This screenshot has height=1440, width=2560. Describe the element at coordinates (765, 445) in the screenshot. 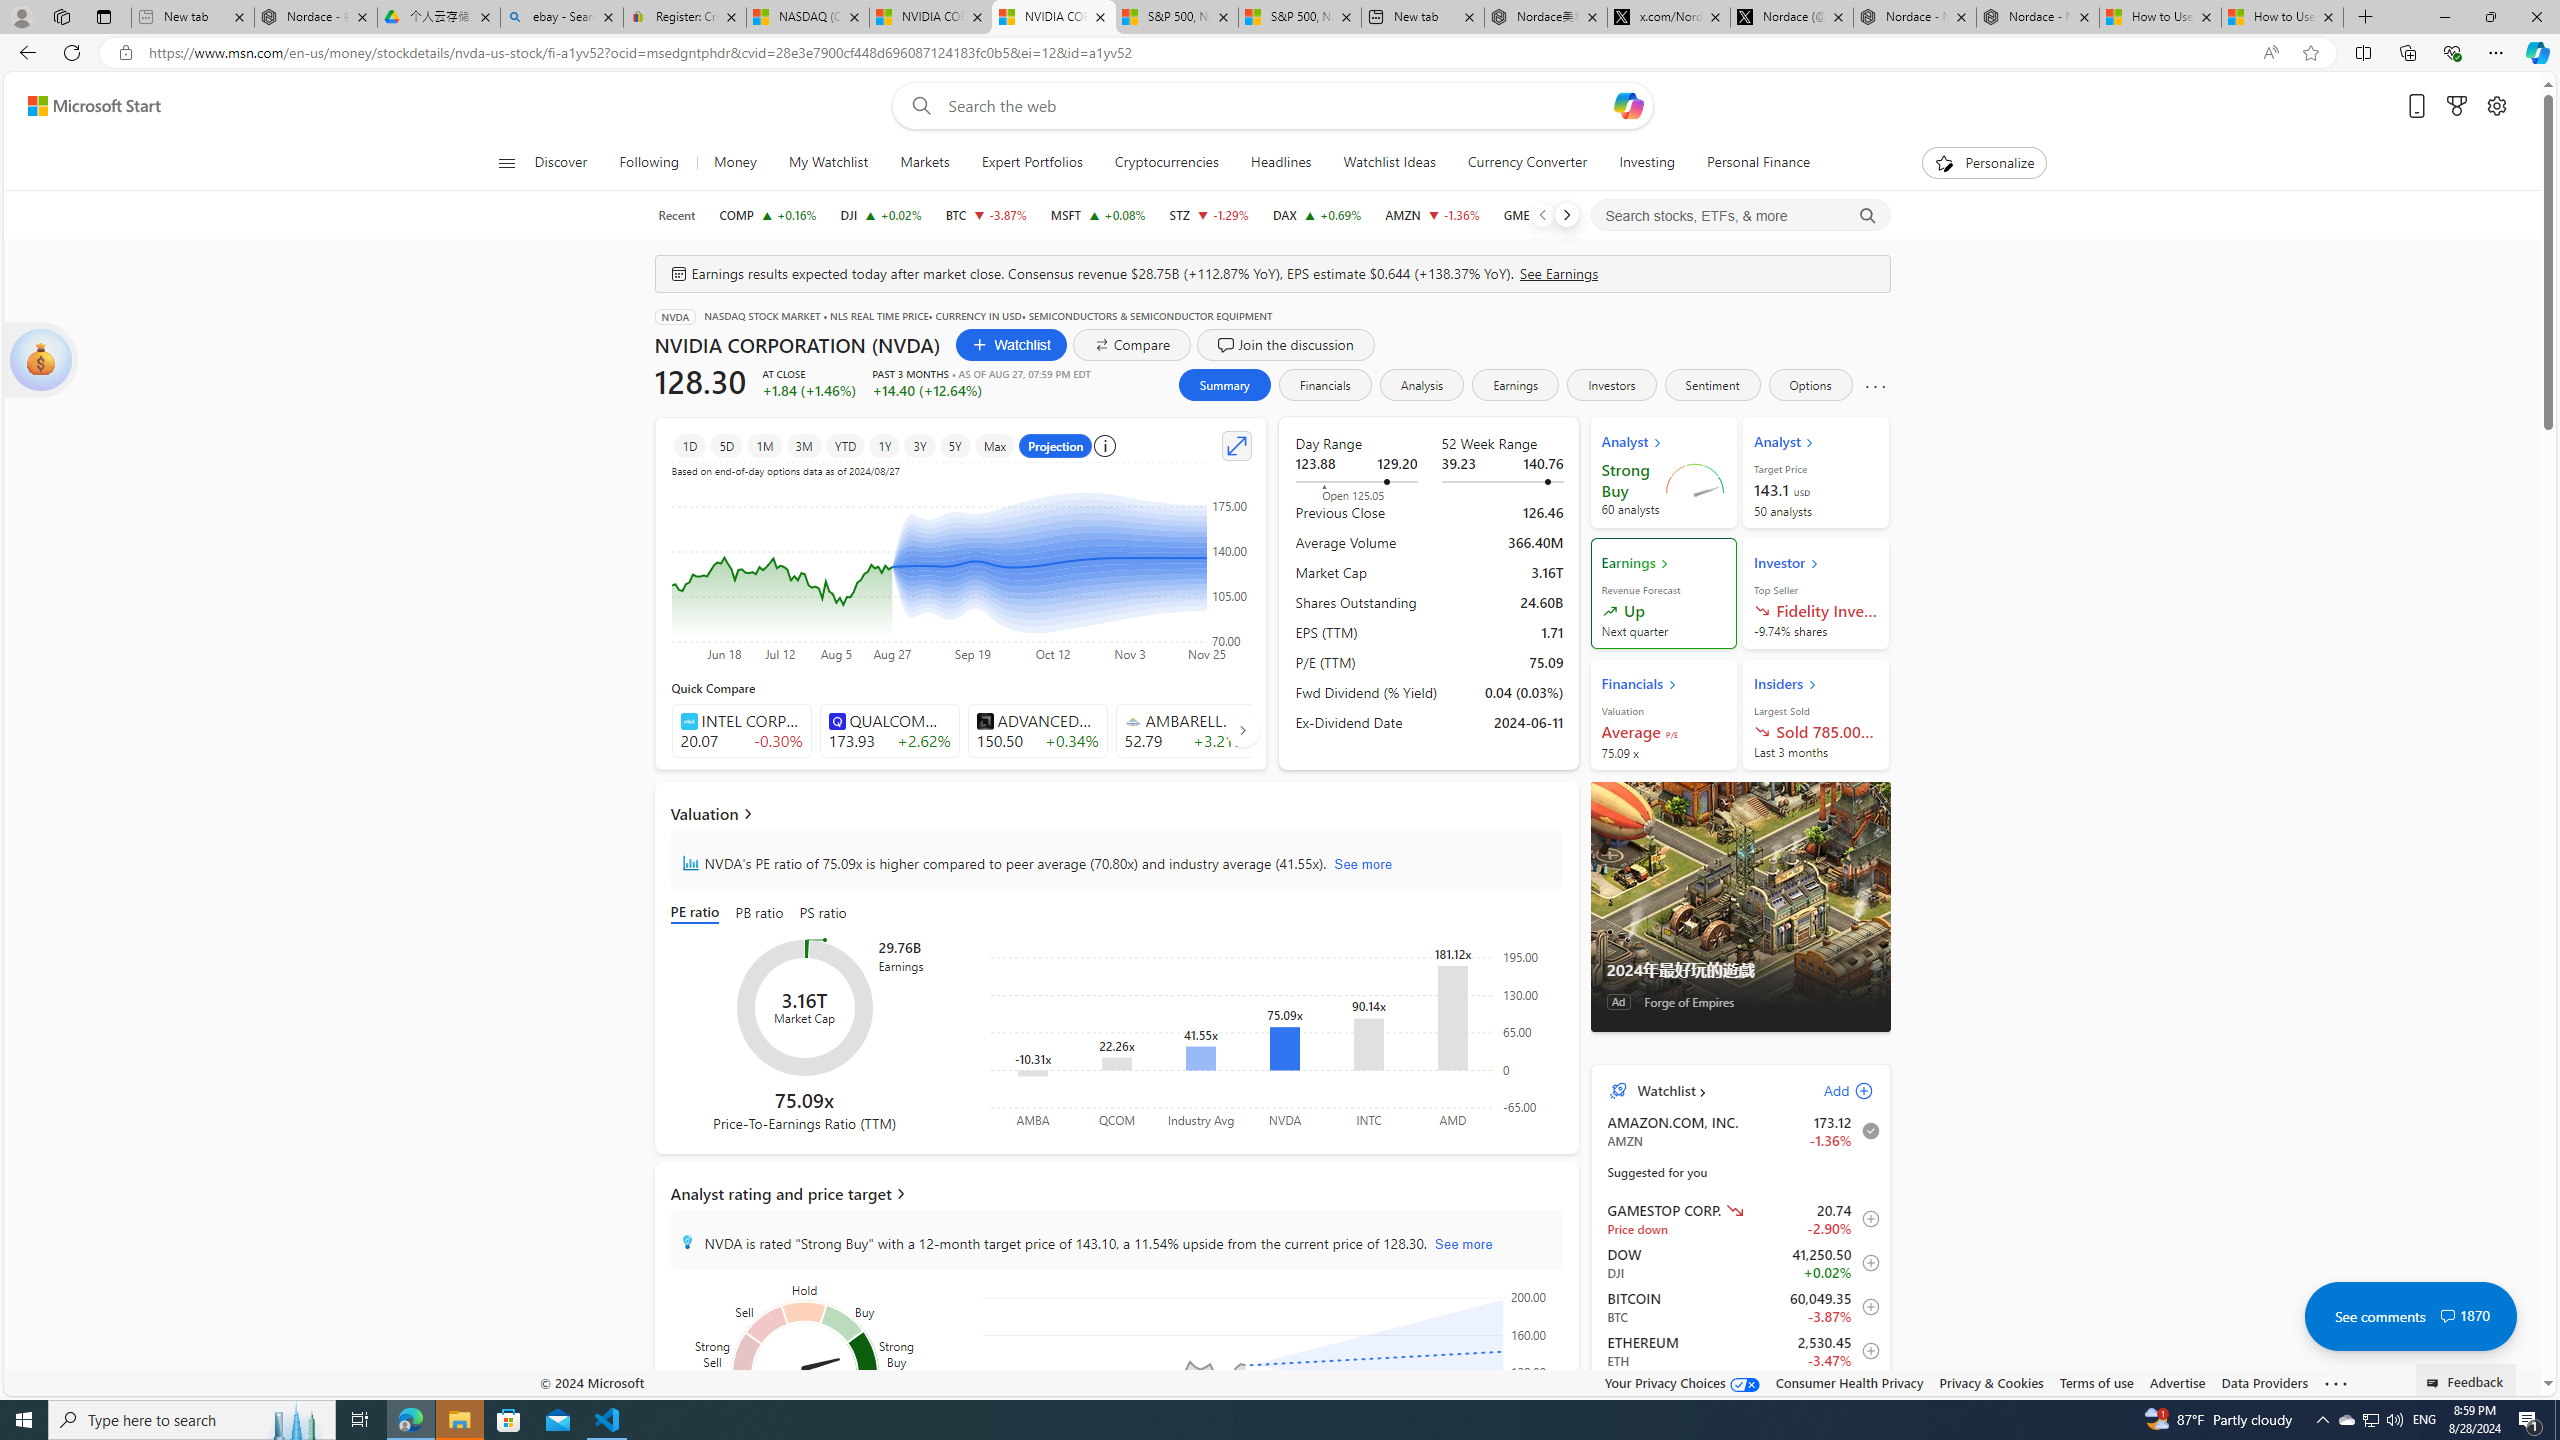

I see `1M` at that location.